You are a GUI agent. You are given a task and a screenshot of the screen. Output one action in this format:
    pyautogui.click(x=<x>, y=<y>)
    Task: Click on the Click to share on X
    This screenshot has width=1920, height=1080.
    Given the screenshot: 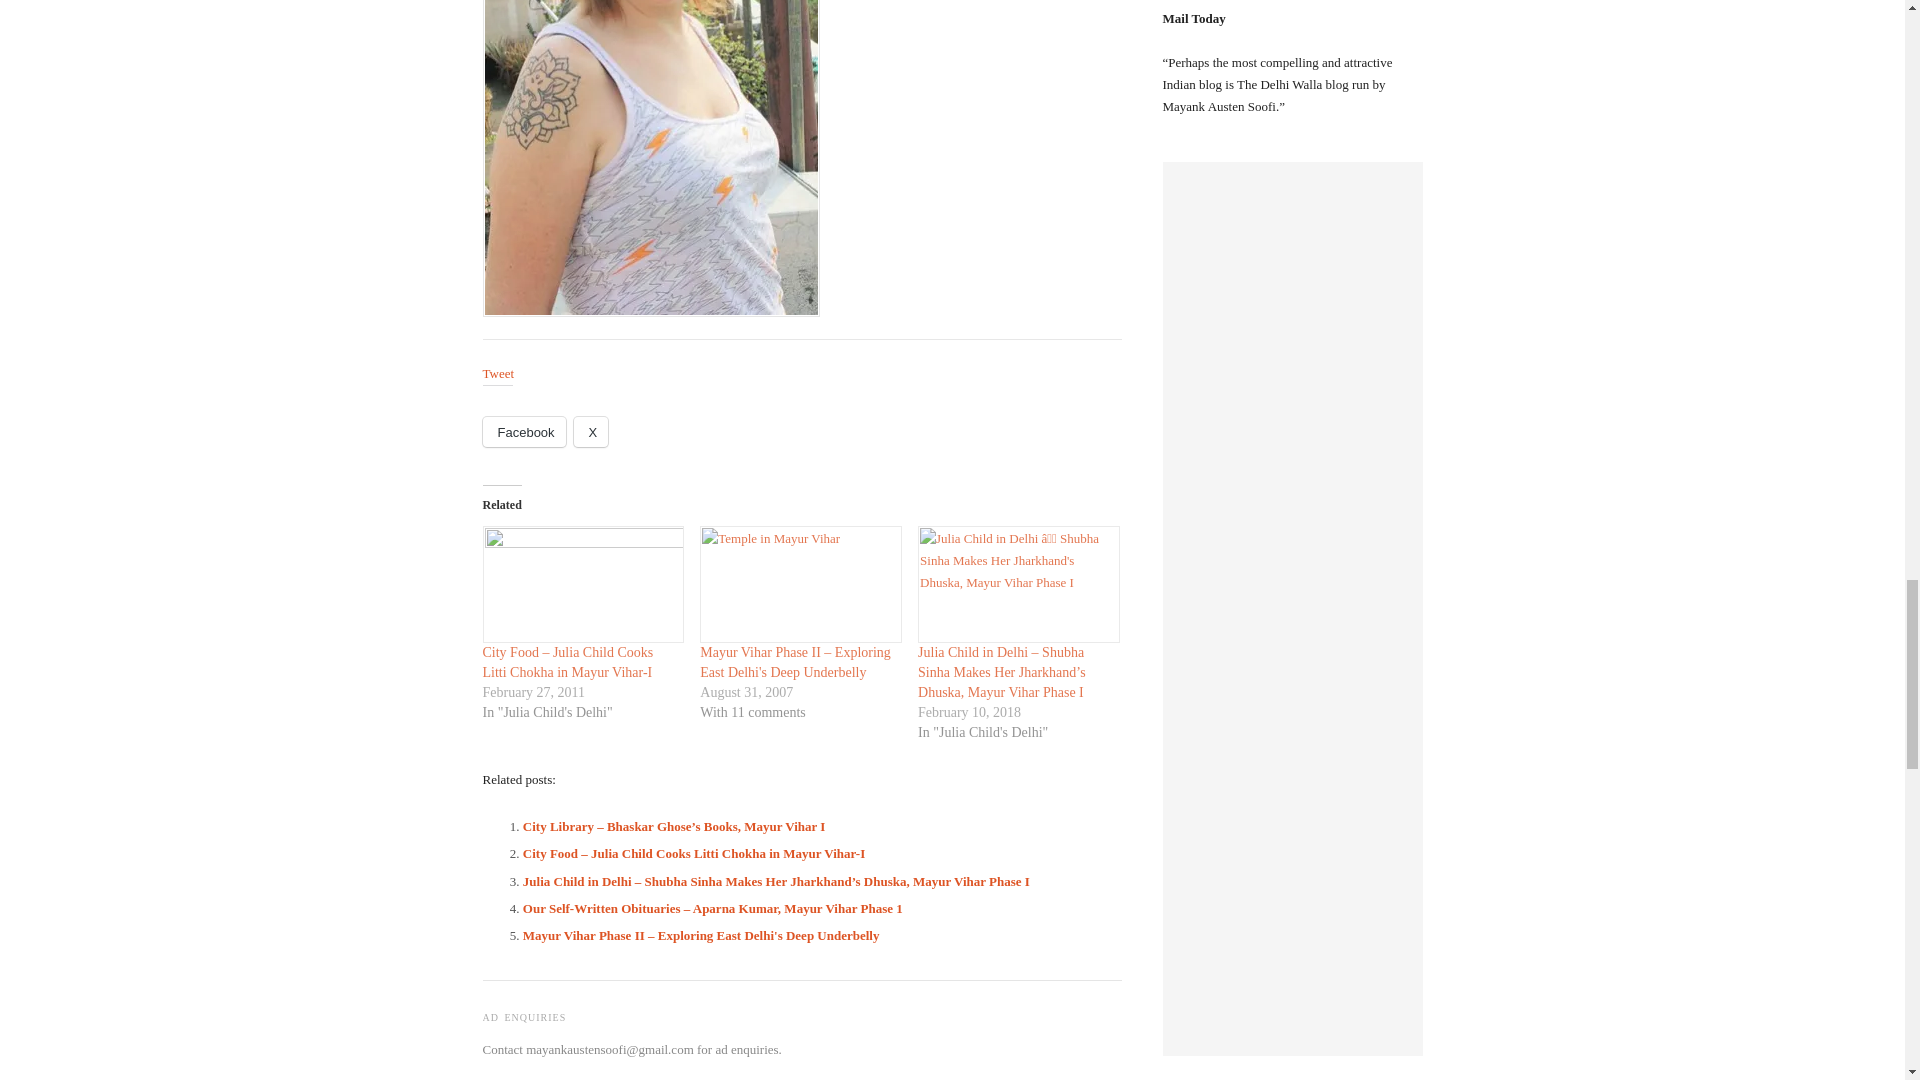 What is the action you would take?
    pyautogui.click(x=591, y=432)
    